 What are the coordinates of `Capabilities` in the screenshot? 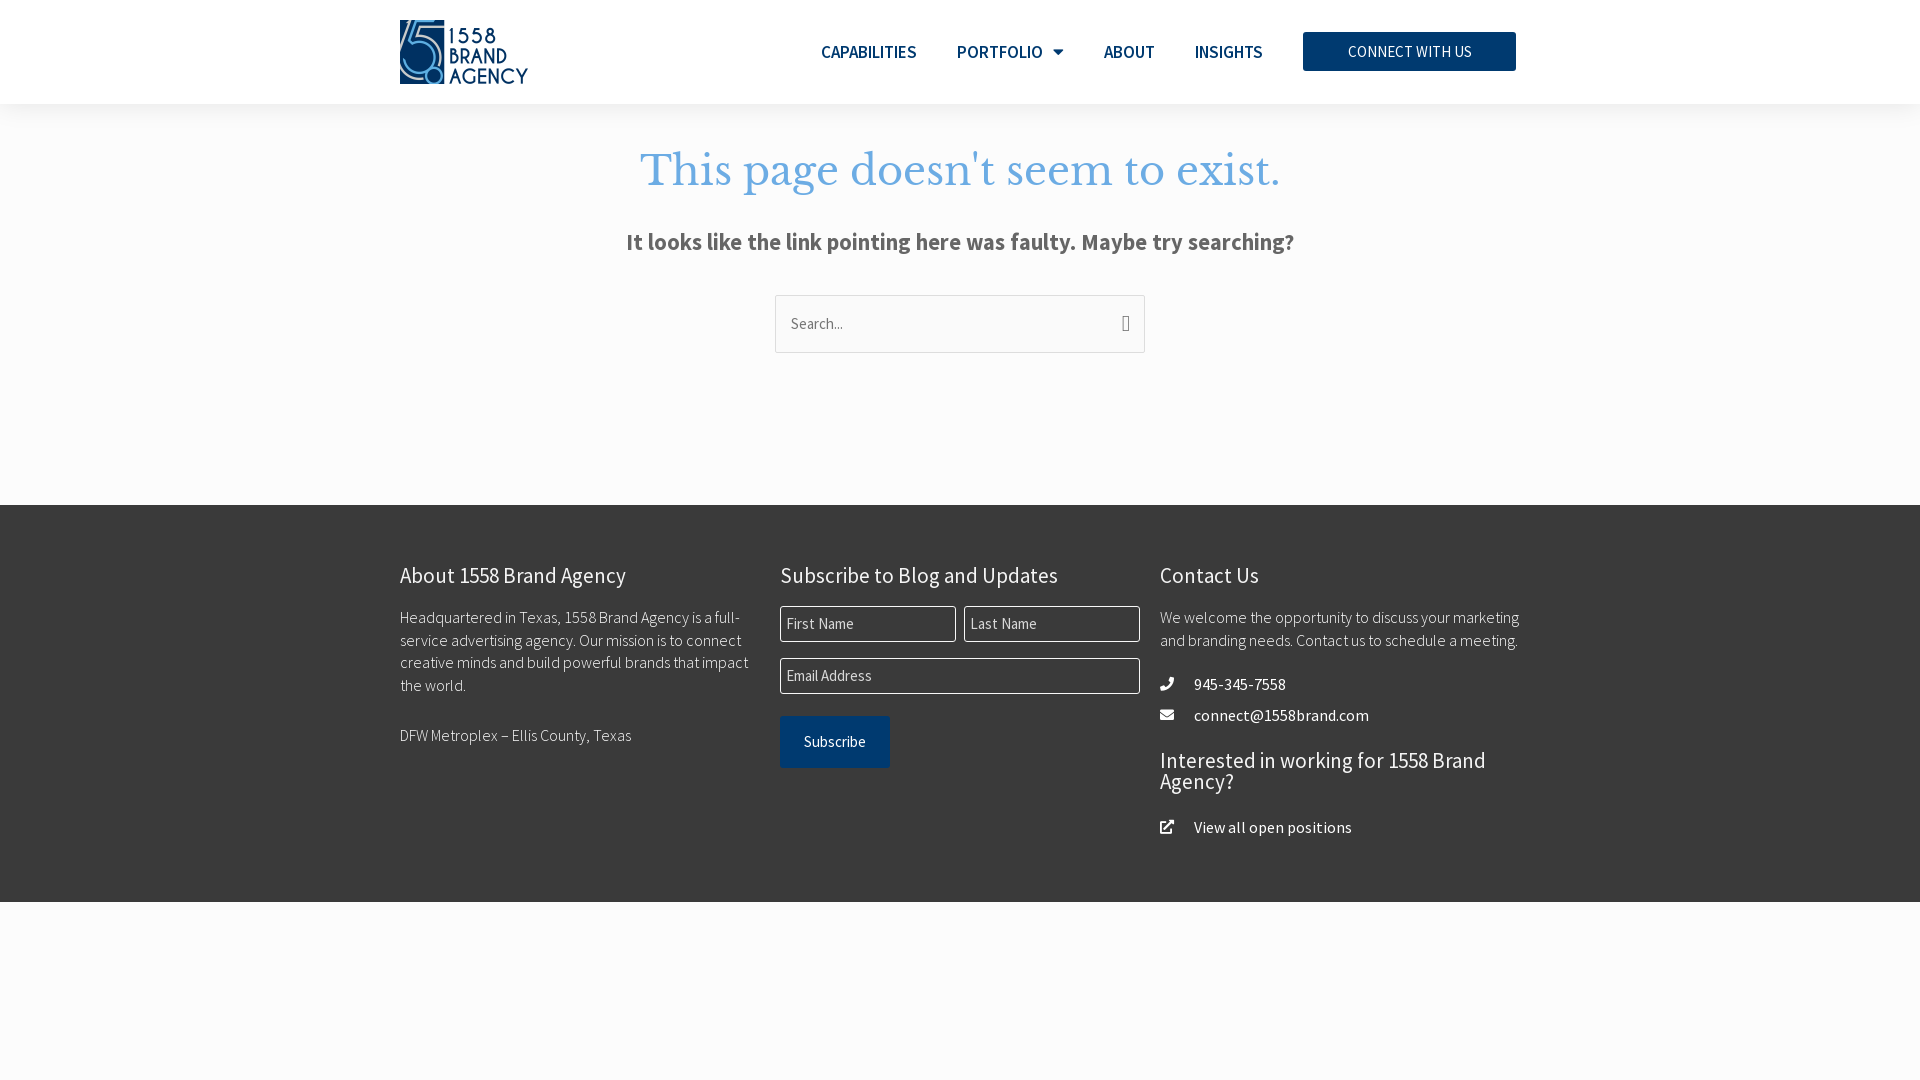 It's located at (906, 47).